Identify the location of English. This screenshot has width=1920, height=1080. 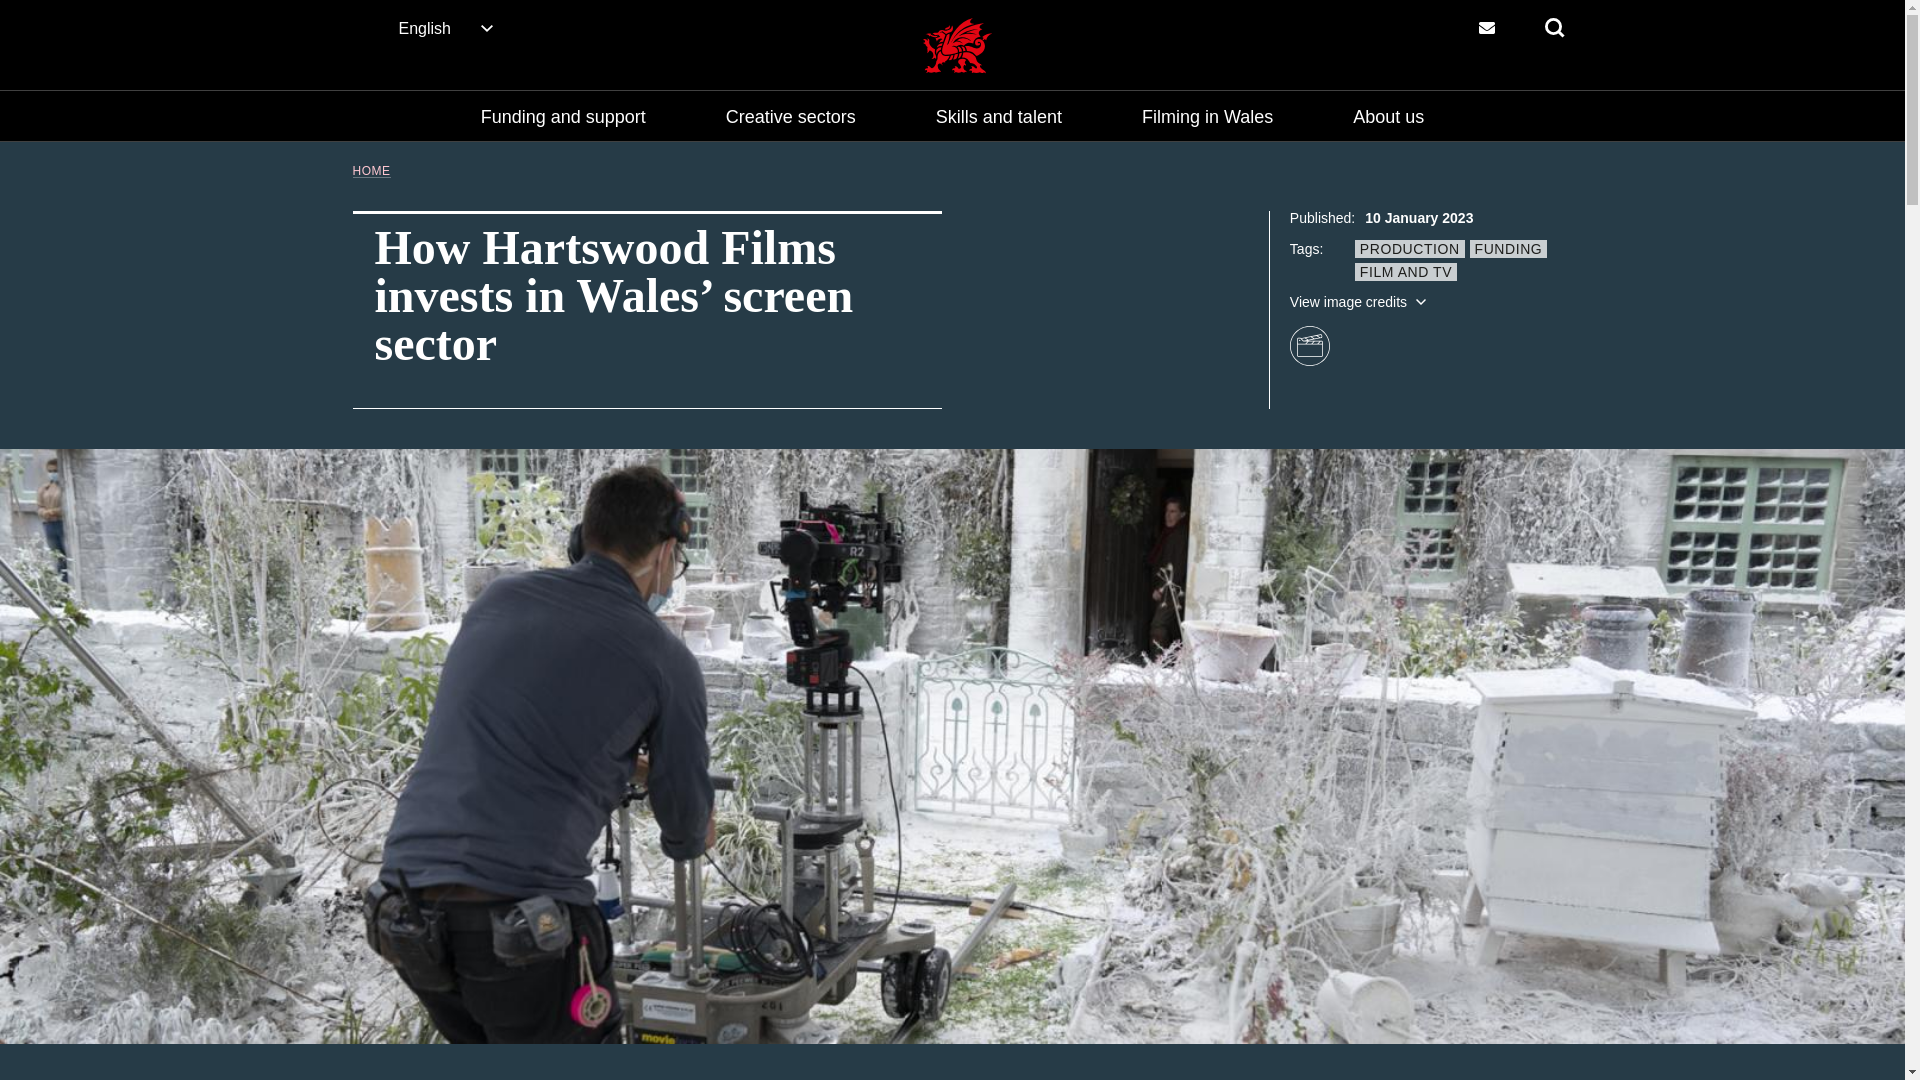
(447, 28).